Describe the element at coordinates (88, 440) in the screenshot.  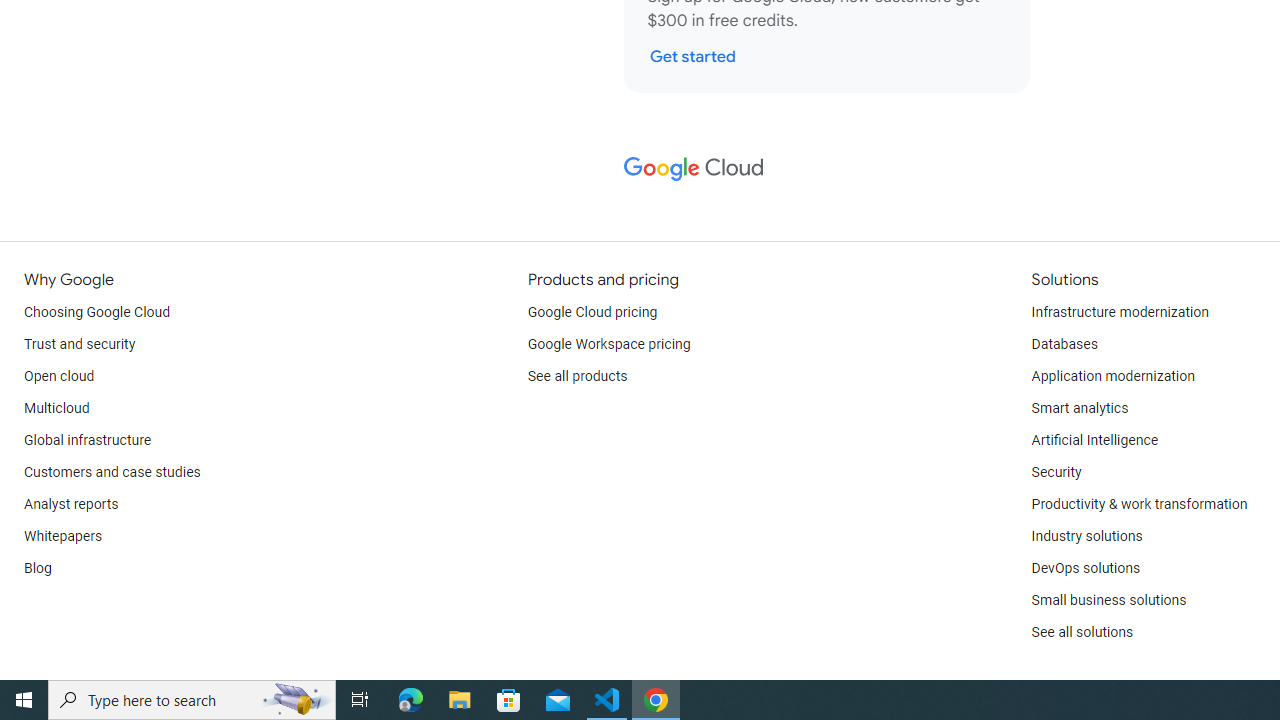
I see `Global infrastructure` at that location.